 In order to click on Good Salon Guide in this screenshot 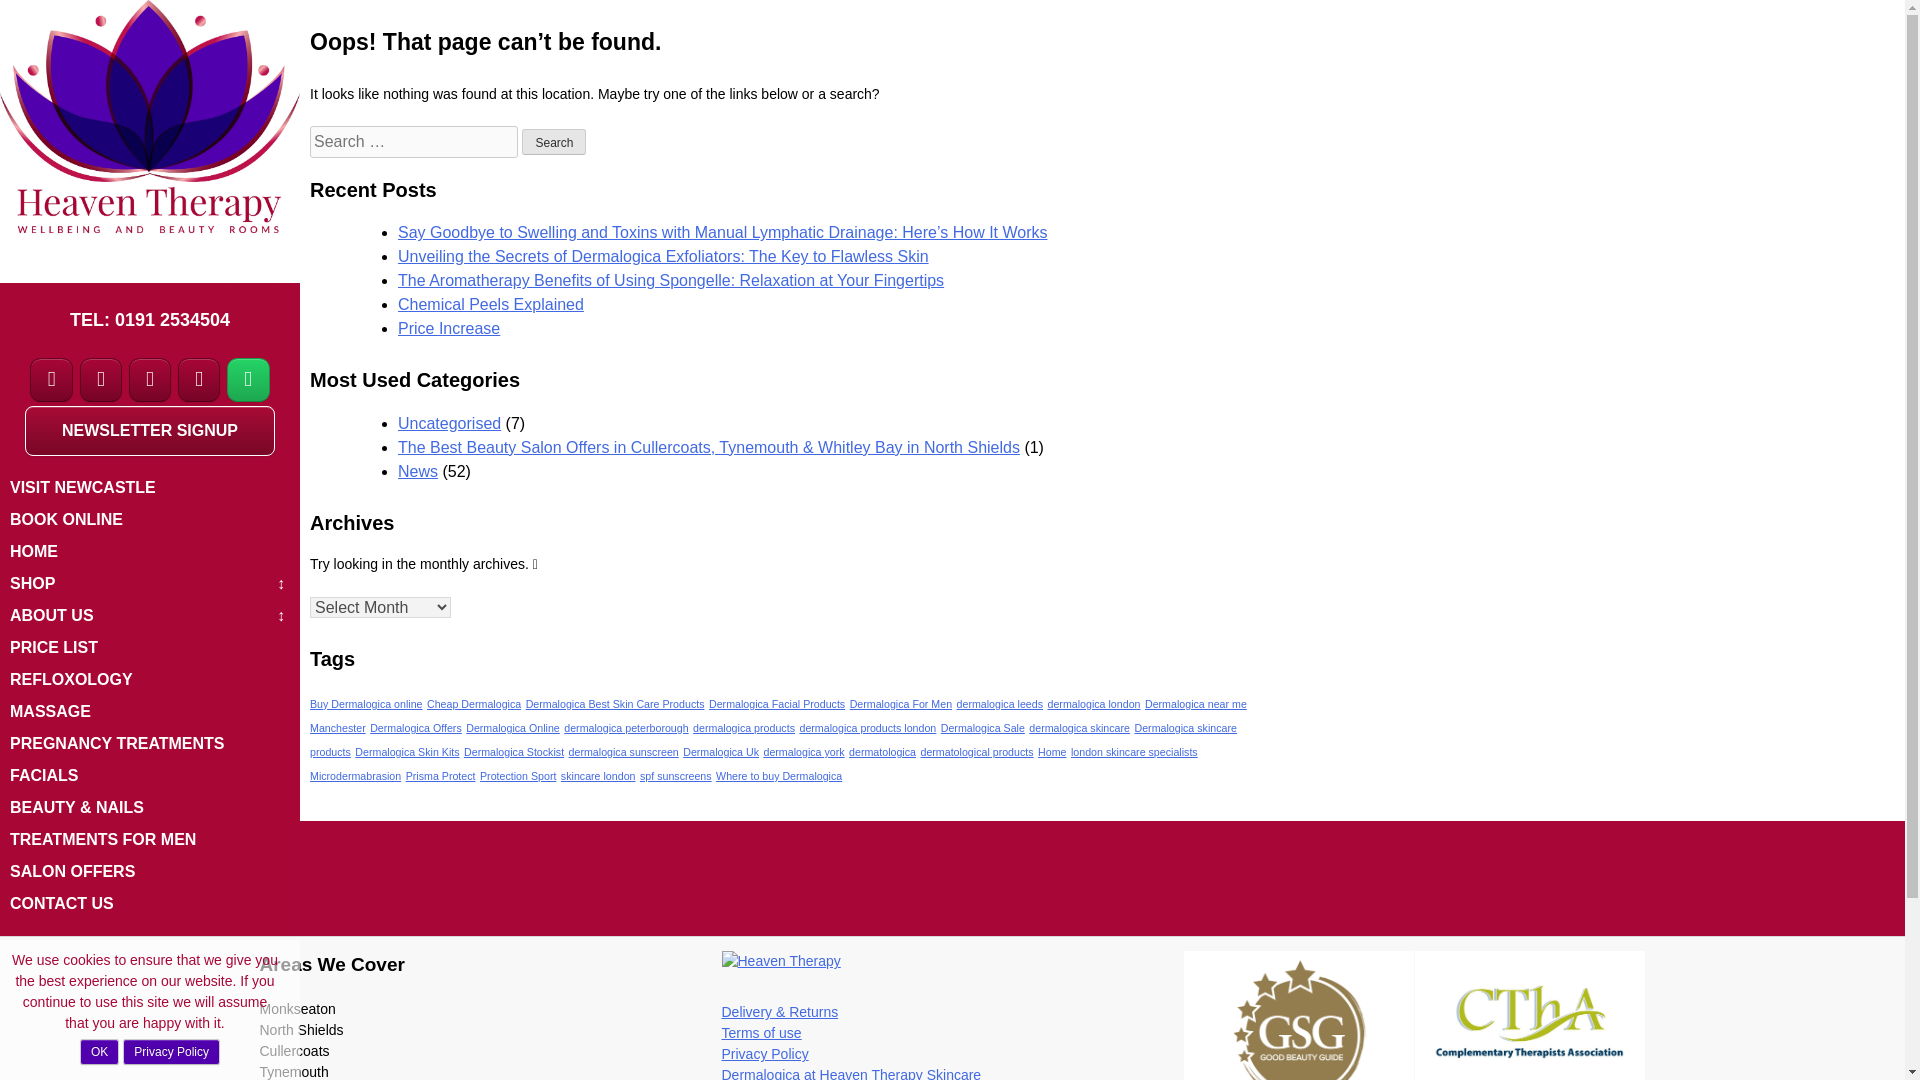, I will do `click(1300, 1016)`.